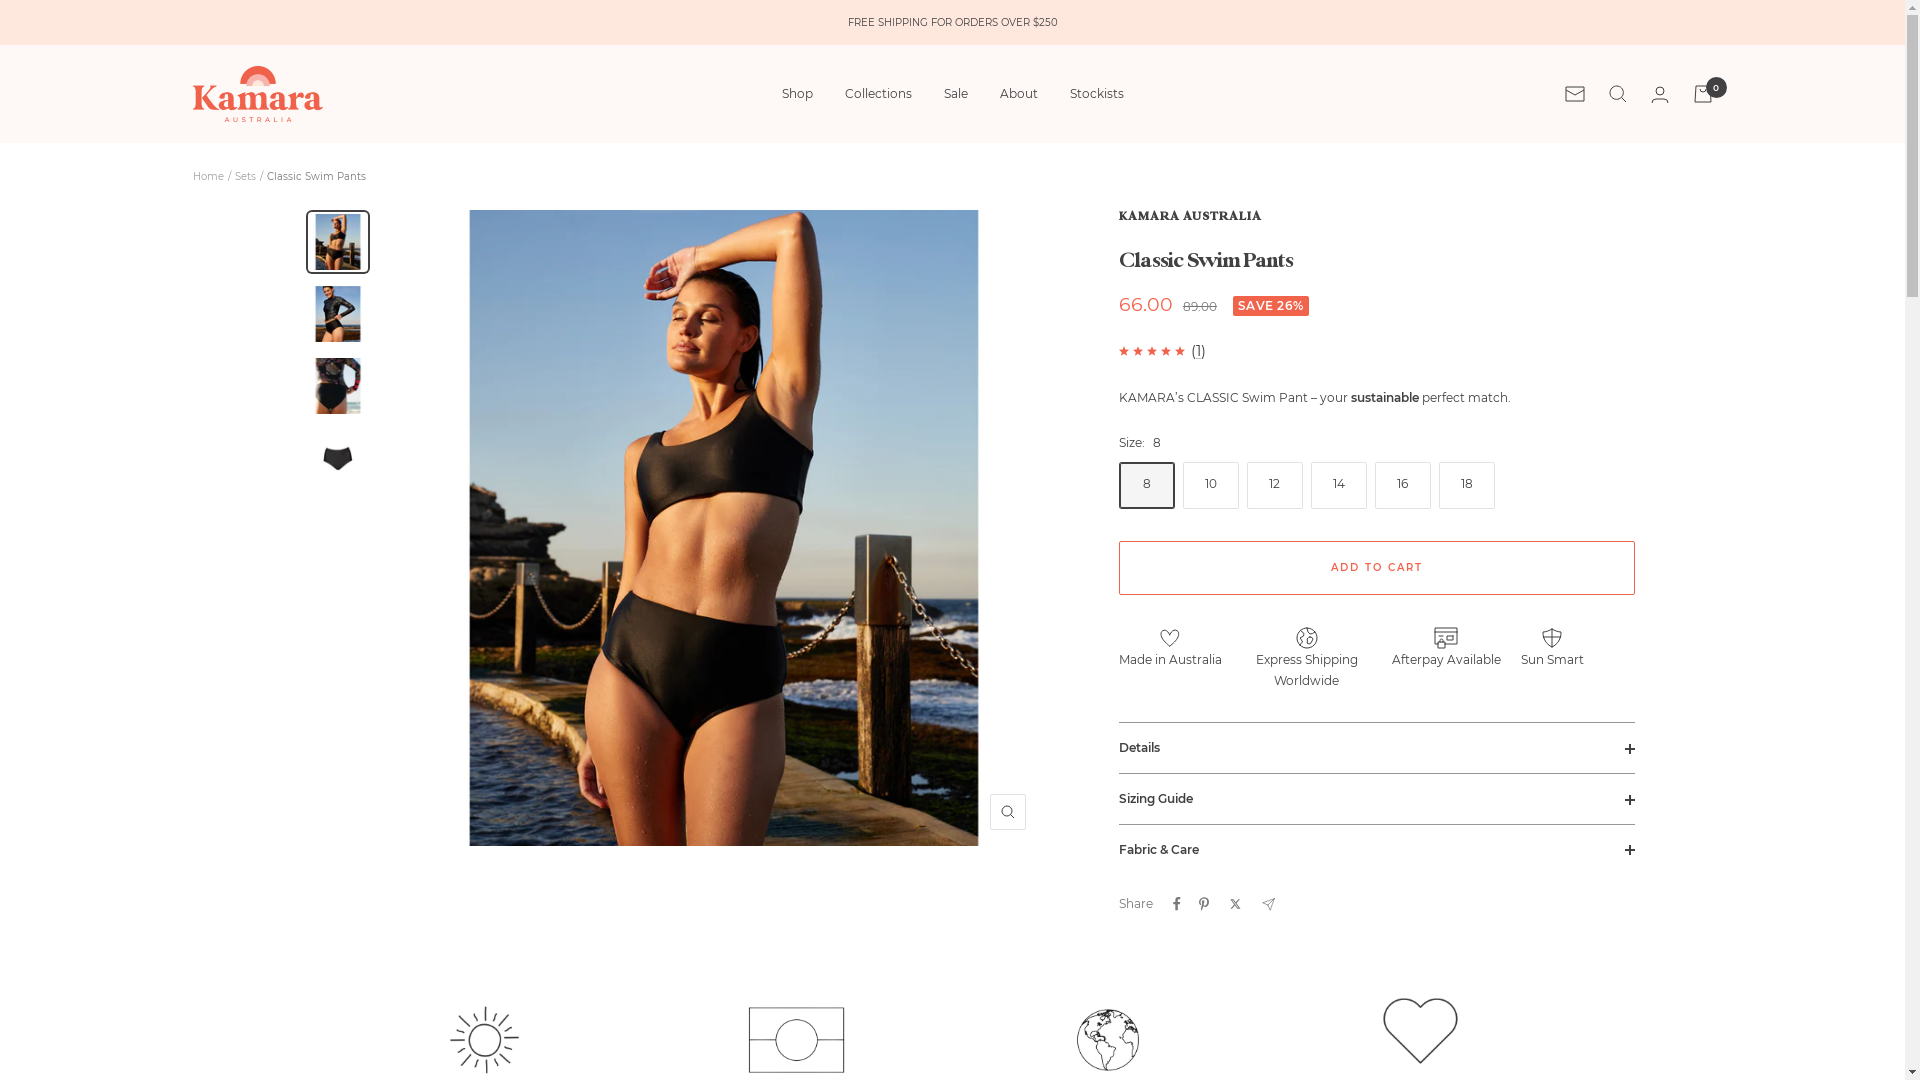  I want to click on Sale, so click(956, 94).